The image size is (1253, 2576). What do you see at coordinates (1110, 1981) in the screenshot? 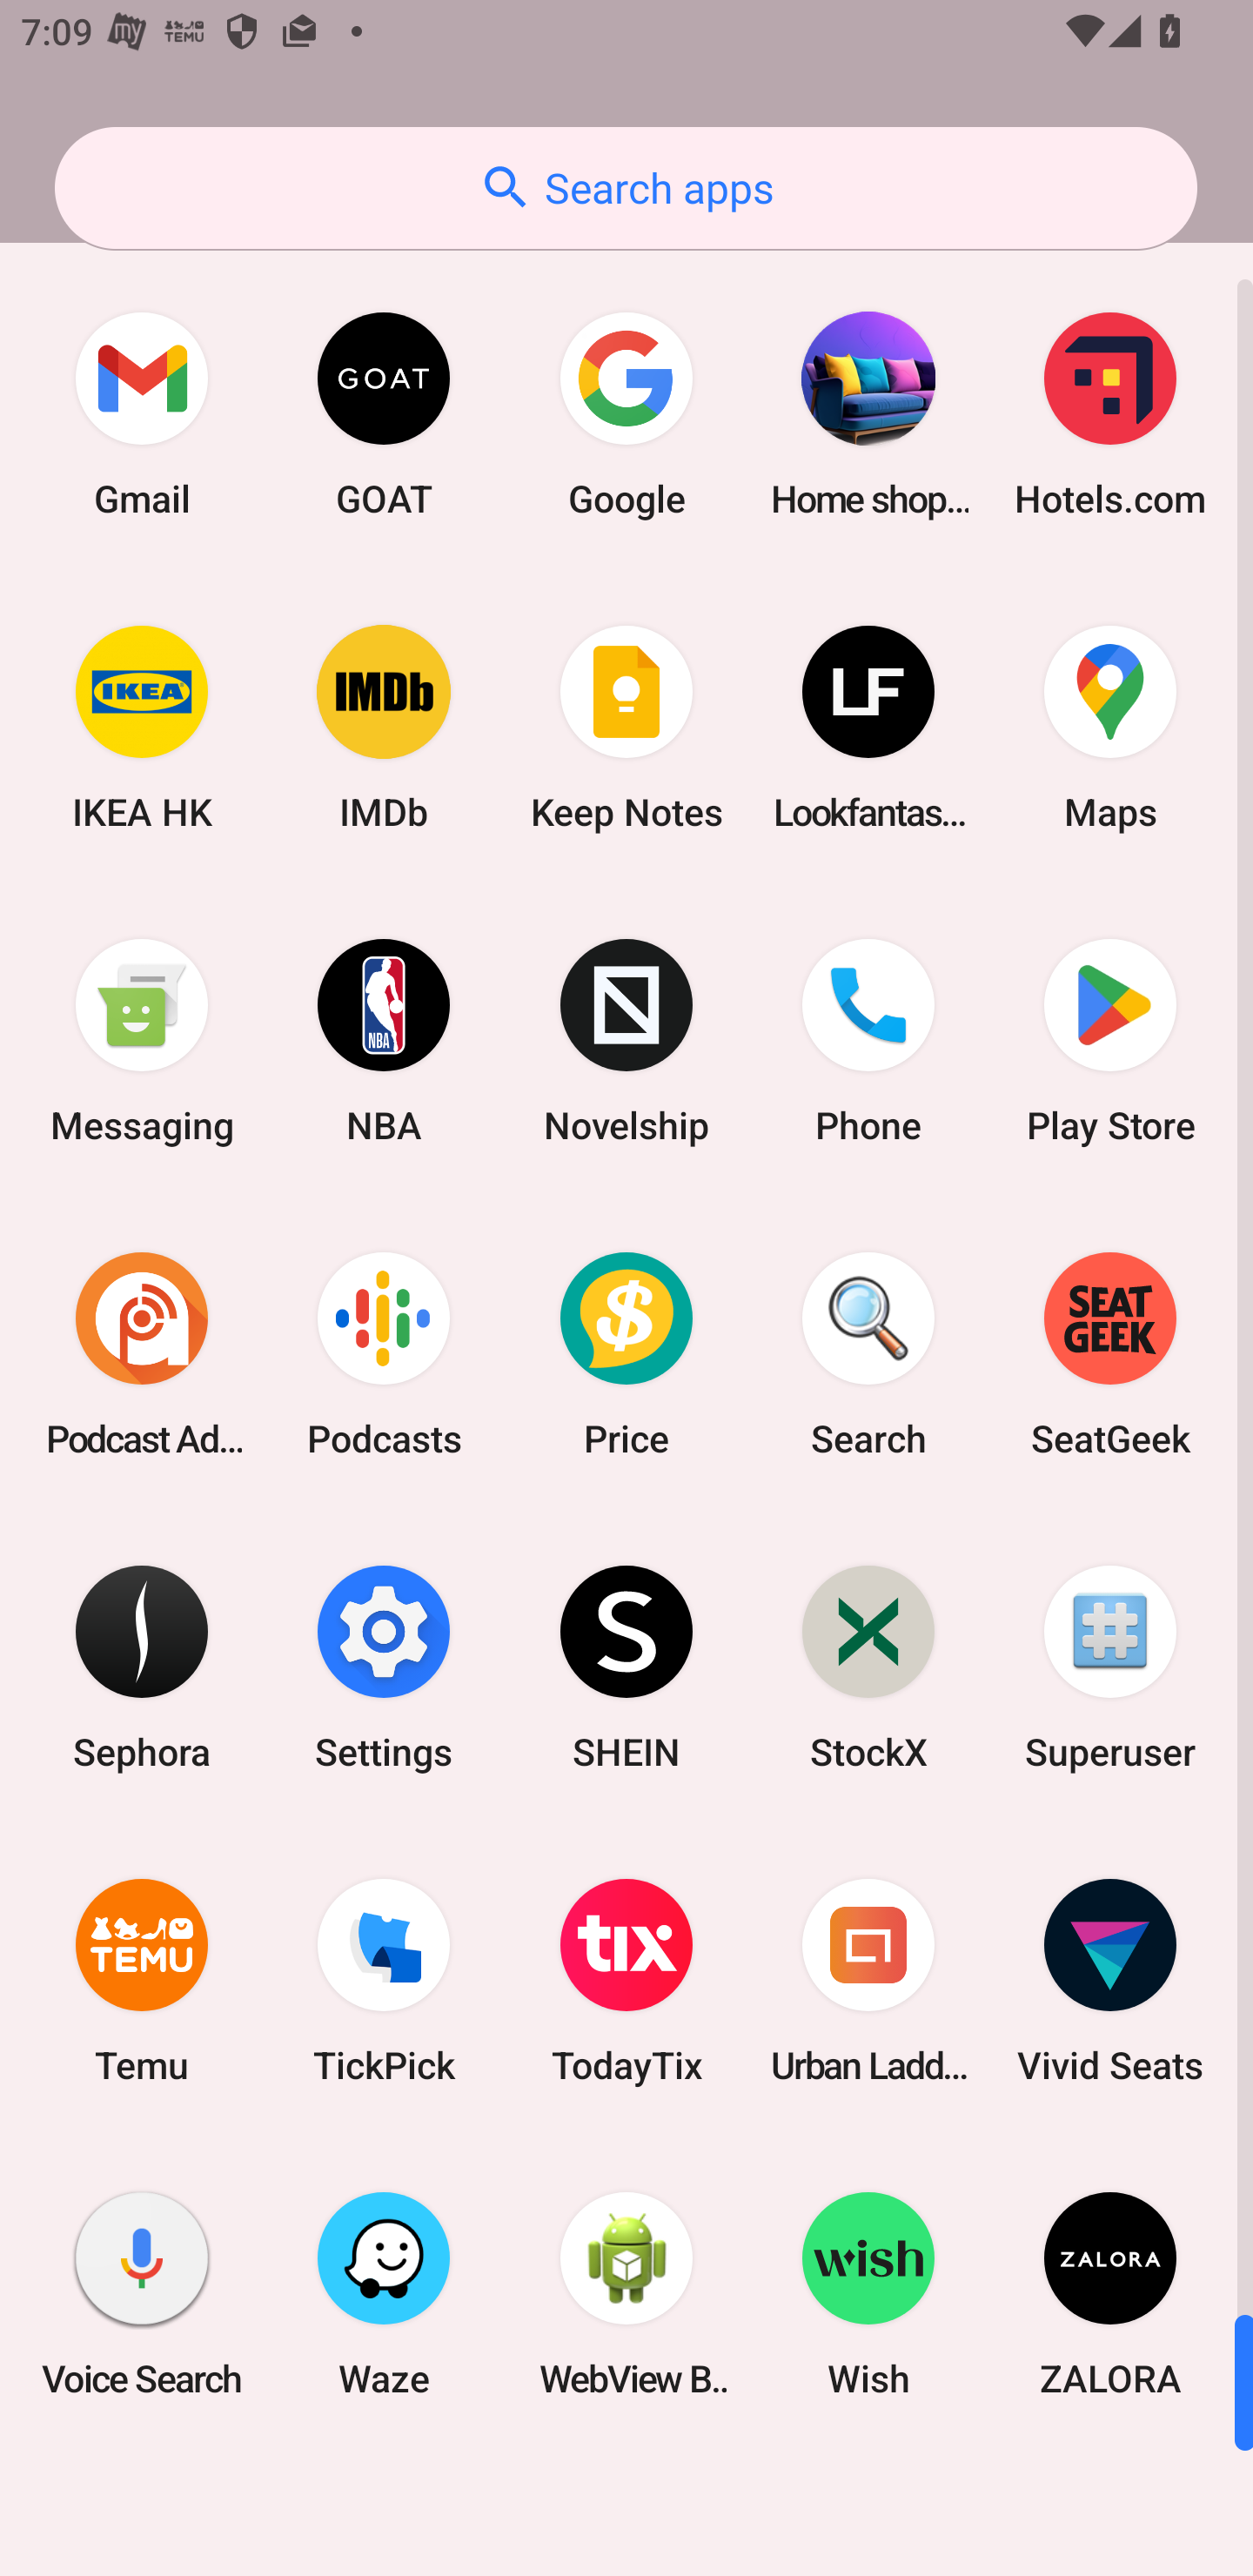
I see `Vivid Seats` at bounding box center [1110, 1981].